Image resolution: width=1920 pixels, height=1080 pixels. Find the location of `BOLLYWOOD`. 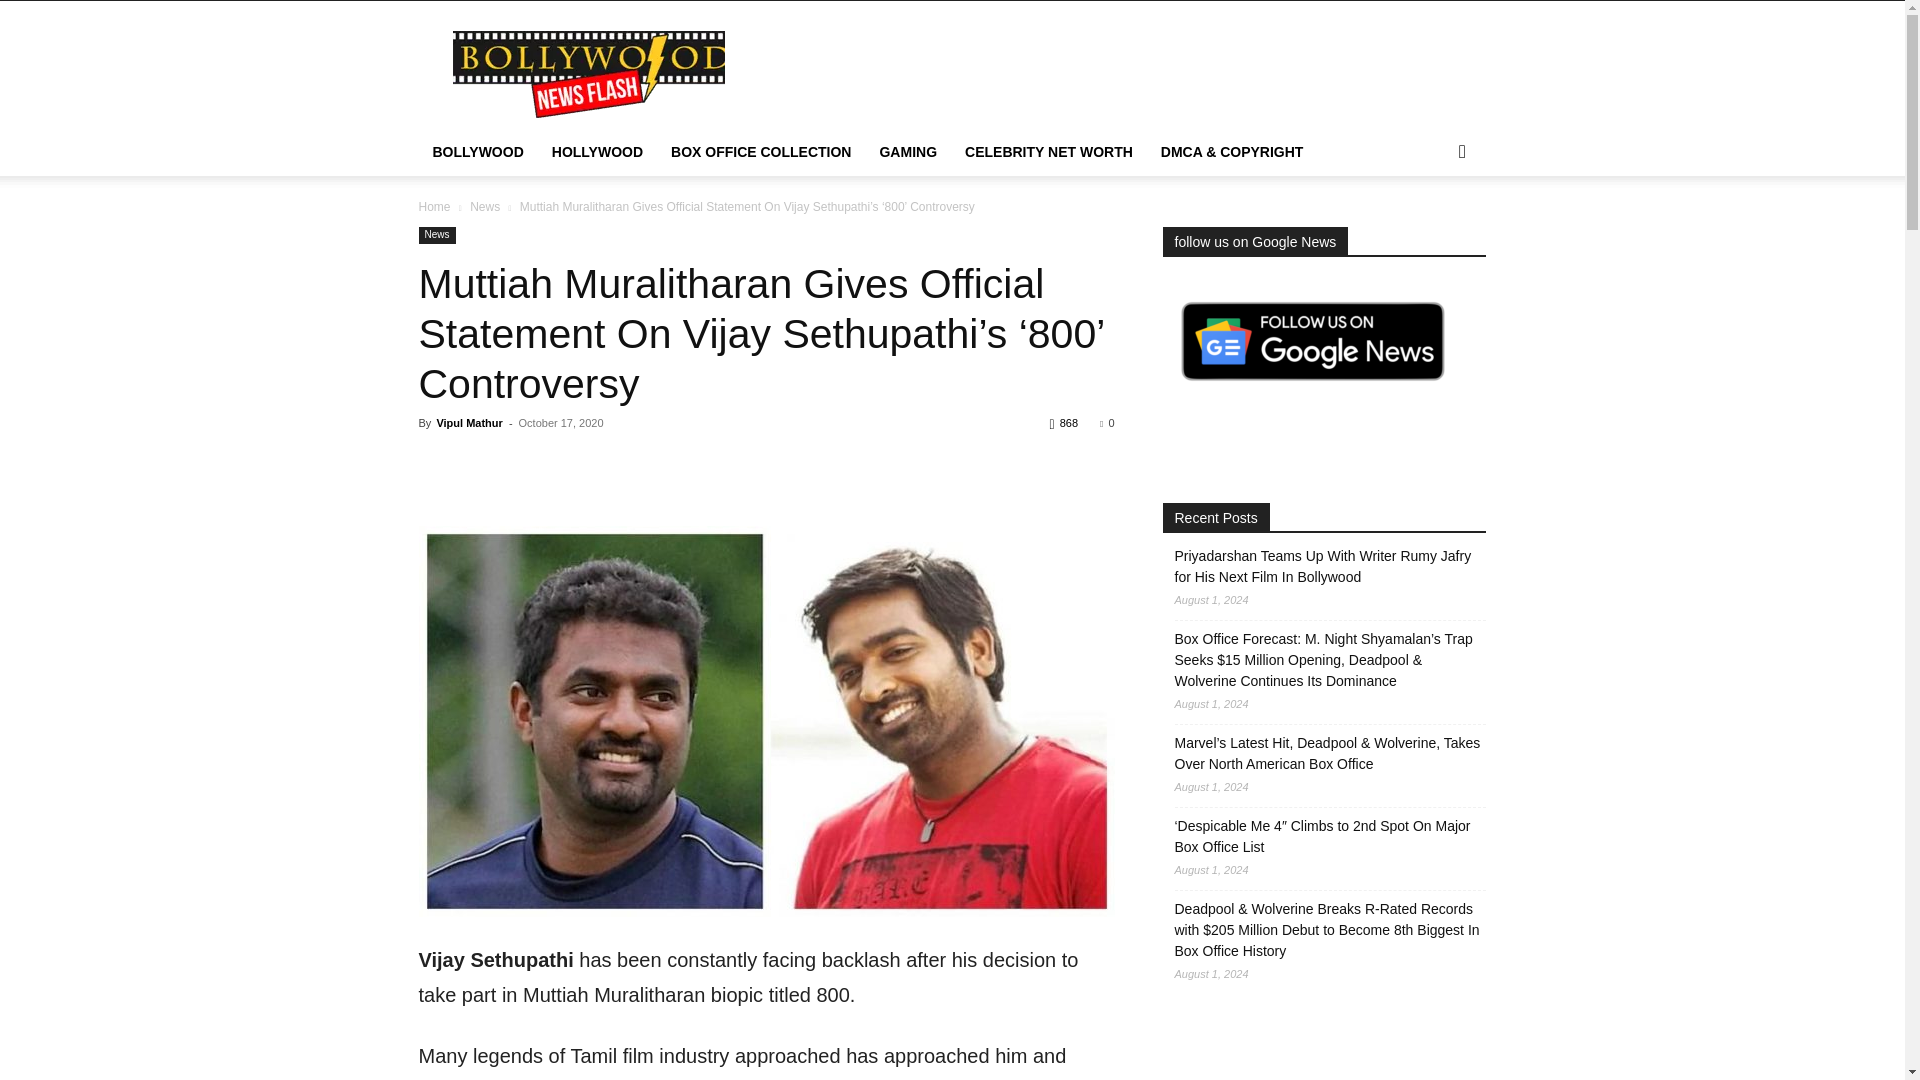

BOLLYWOOD is located at coordinates (478, 152).